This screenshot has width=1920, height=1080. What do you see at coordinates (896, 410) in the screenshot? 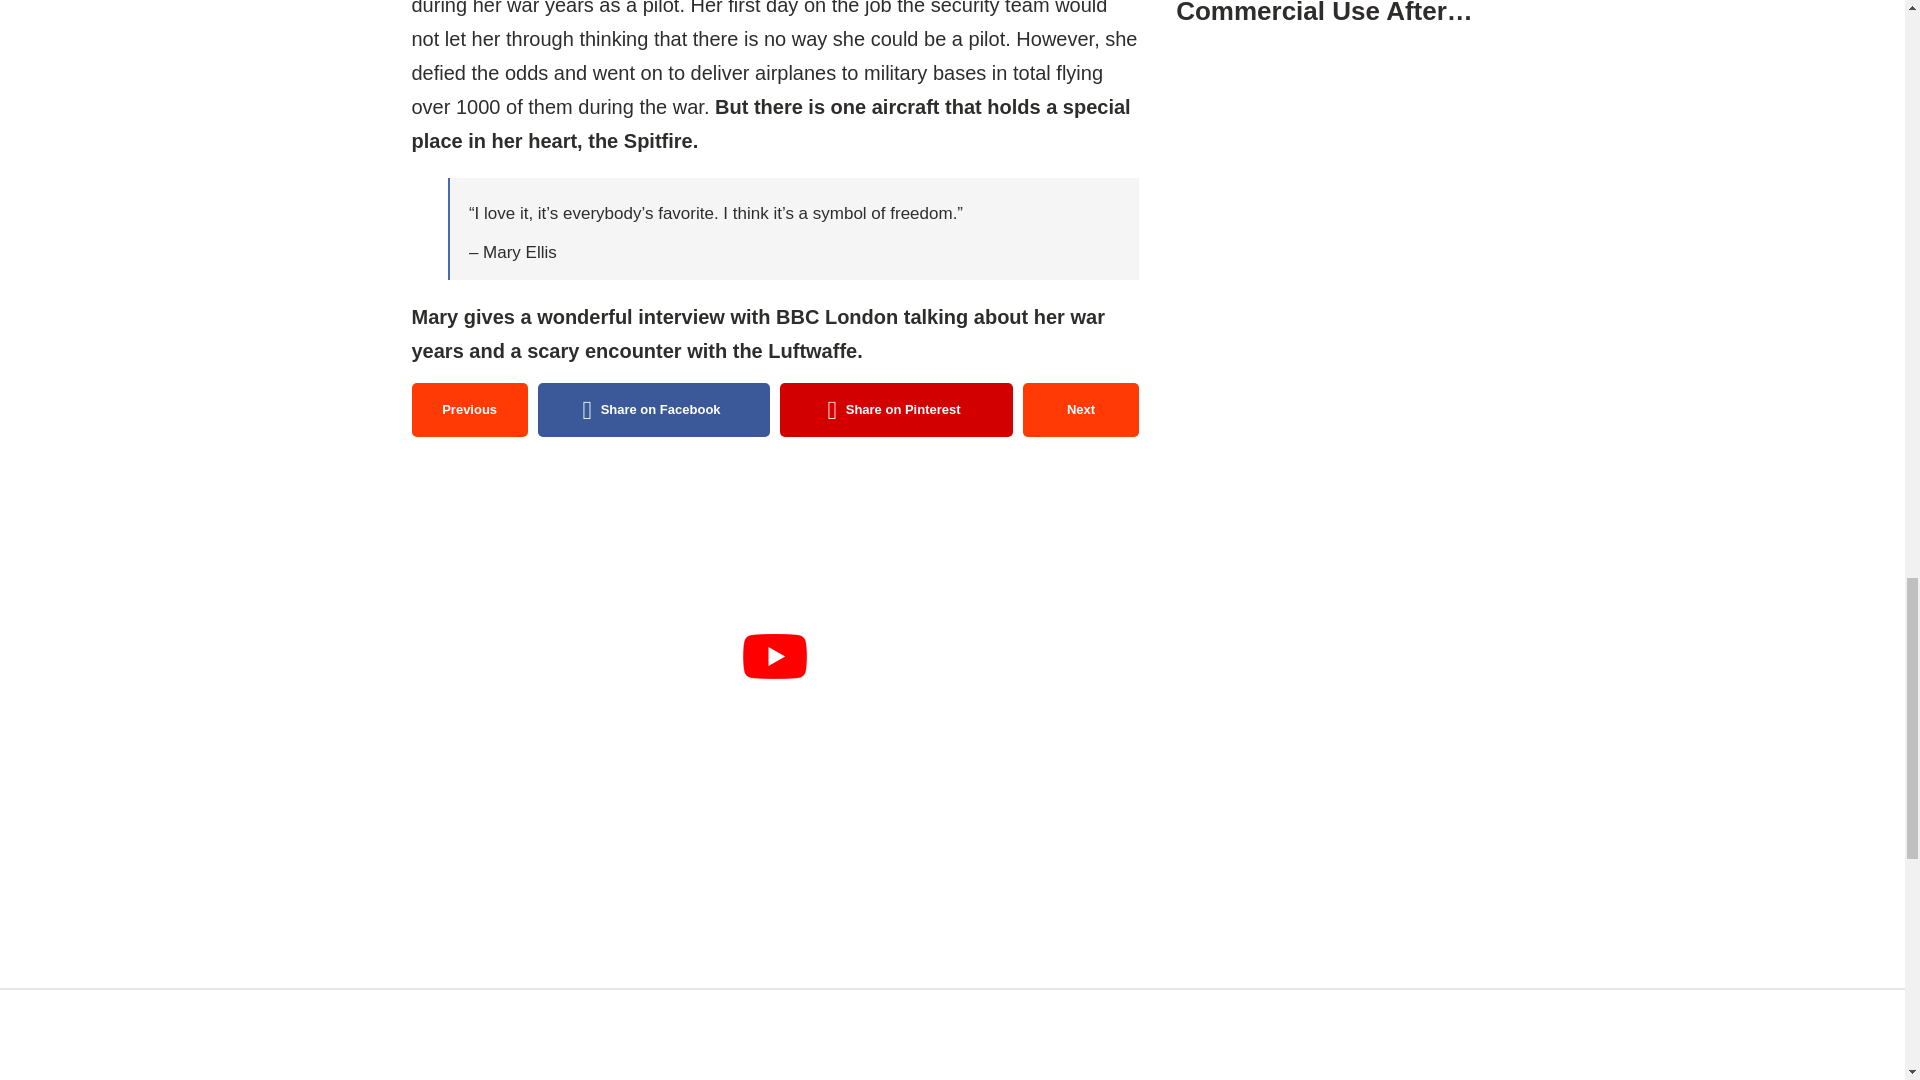
I see `Share on Pinterest` at bounding box center [896, 410].